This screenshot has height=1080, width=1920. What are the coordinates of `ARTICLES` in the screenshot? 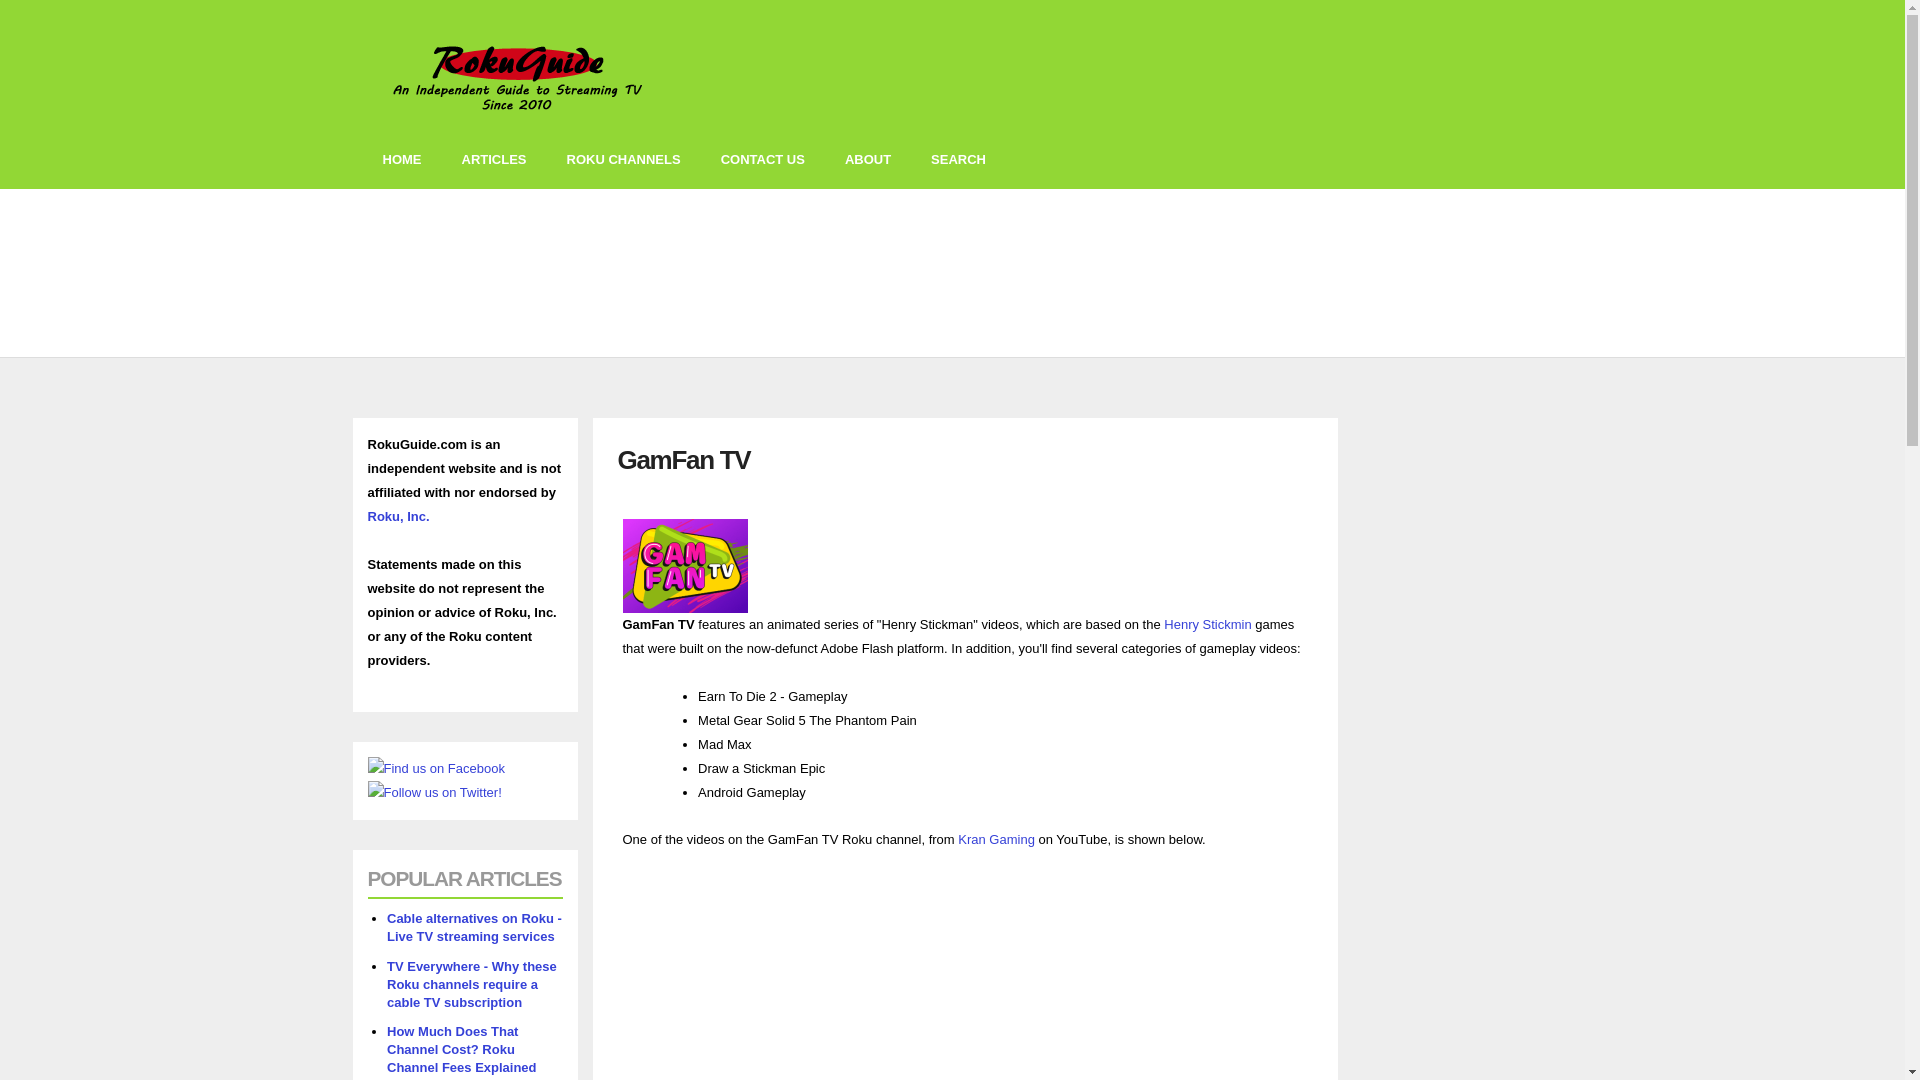 It's located at (494, 160).